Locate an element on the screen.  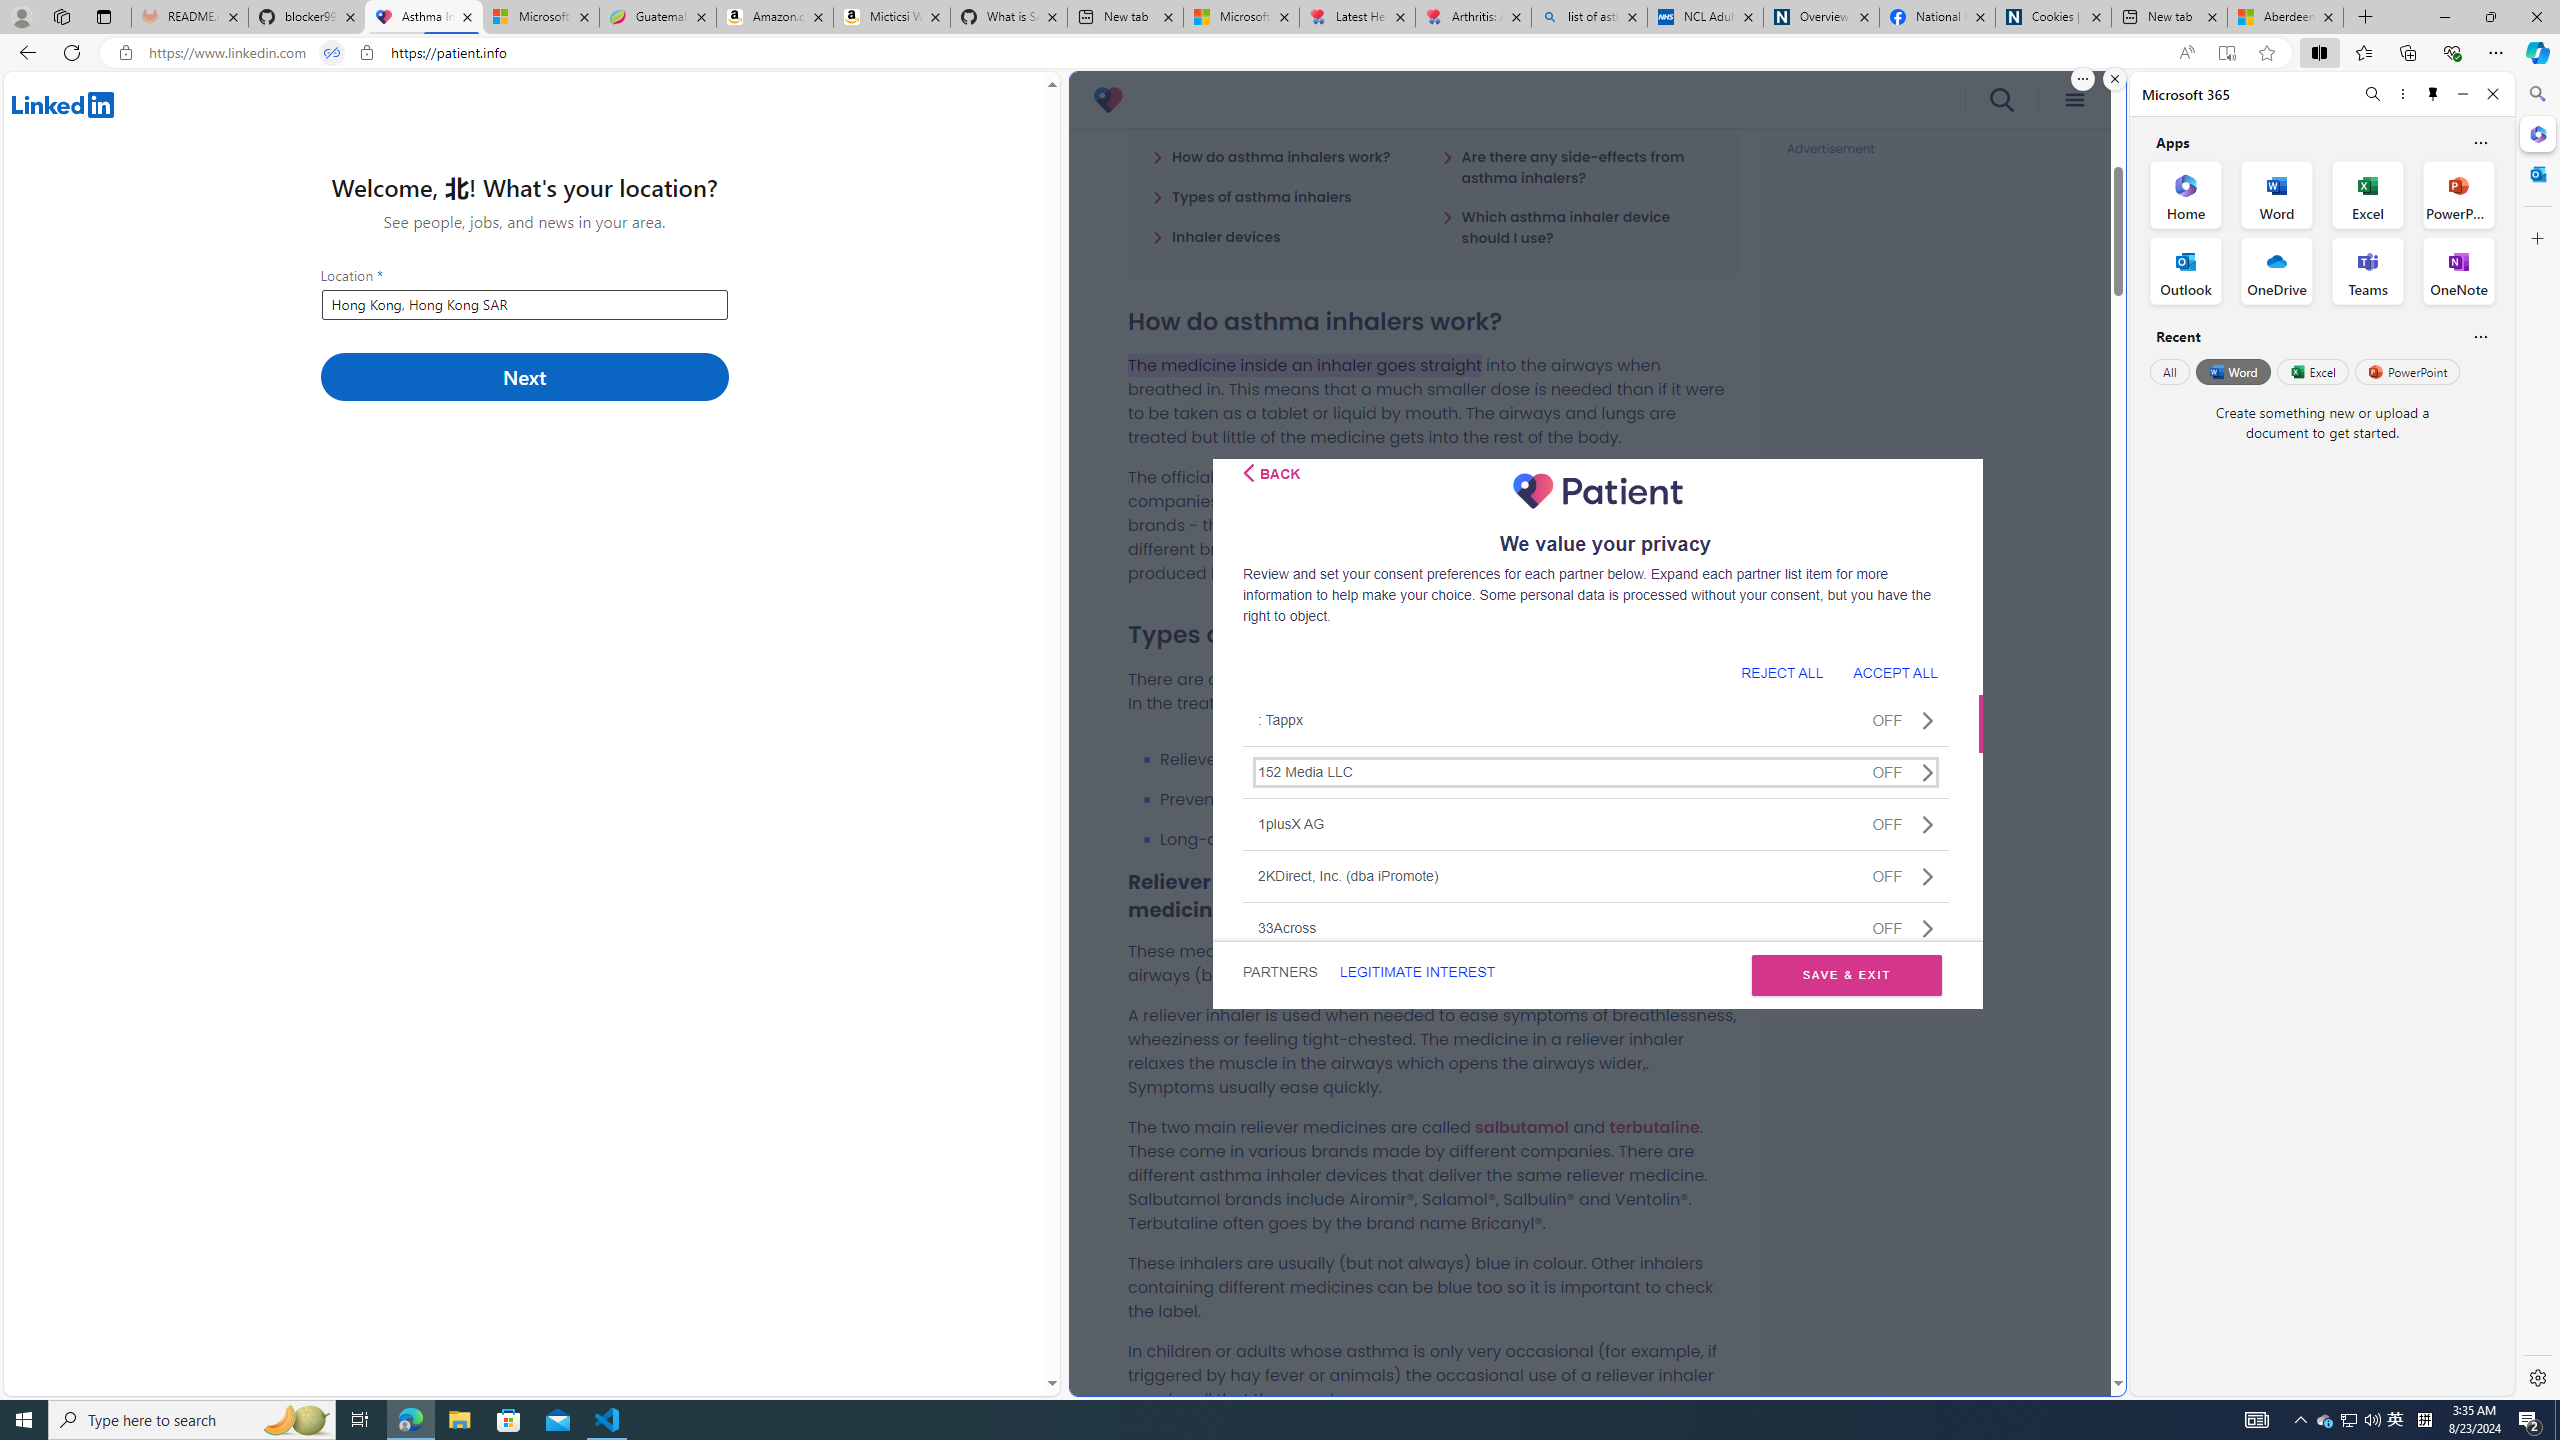
Minimize is located at coordinates (2464, 94).